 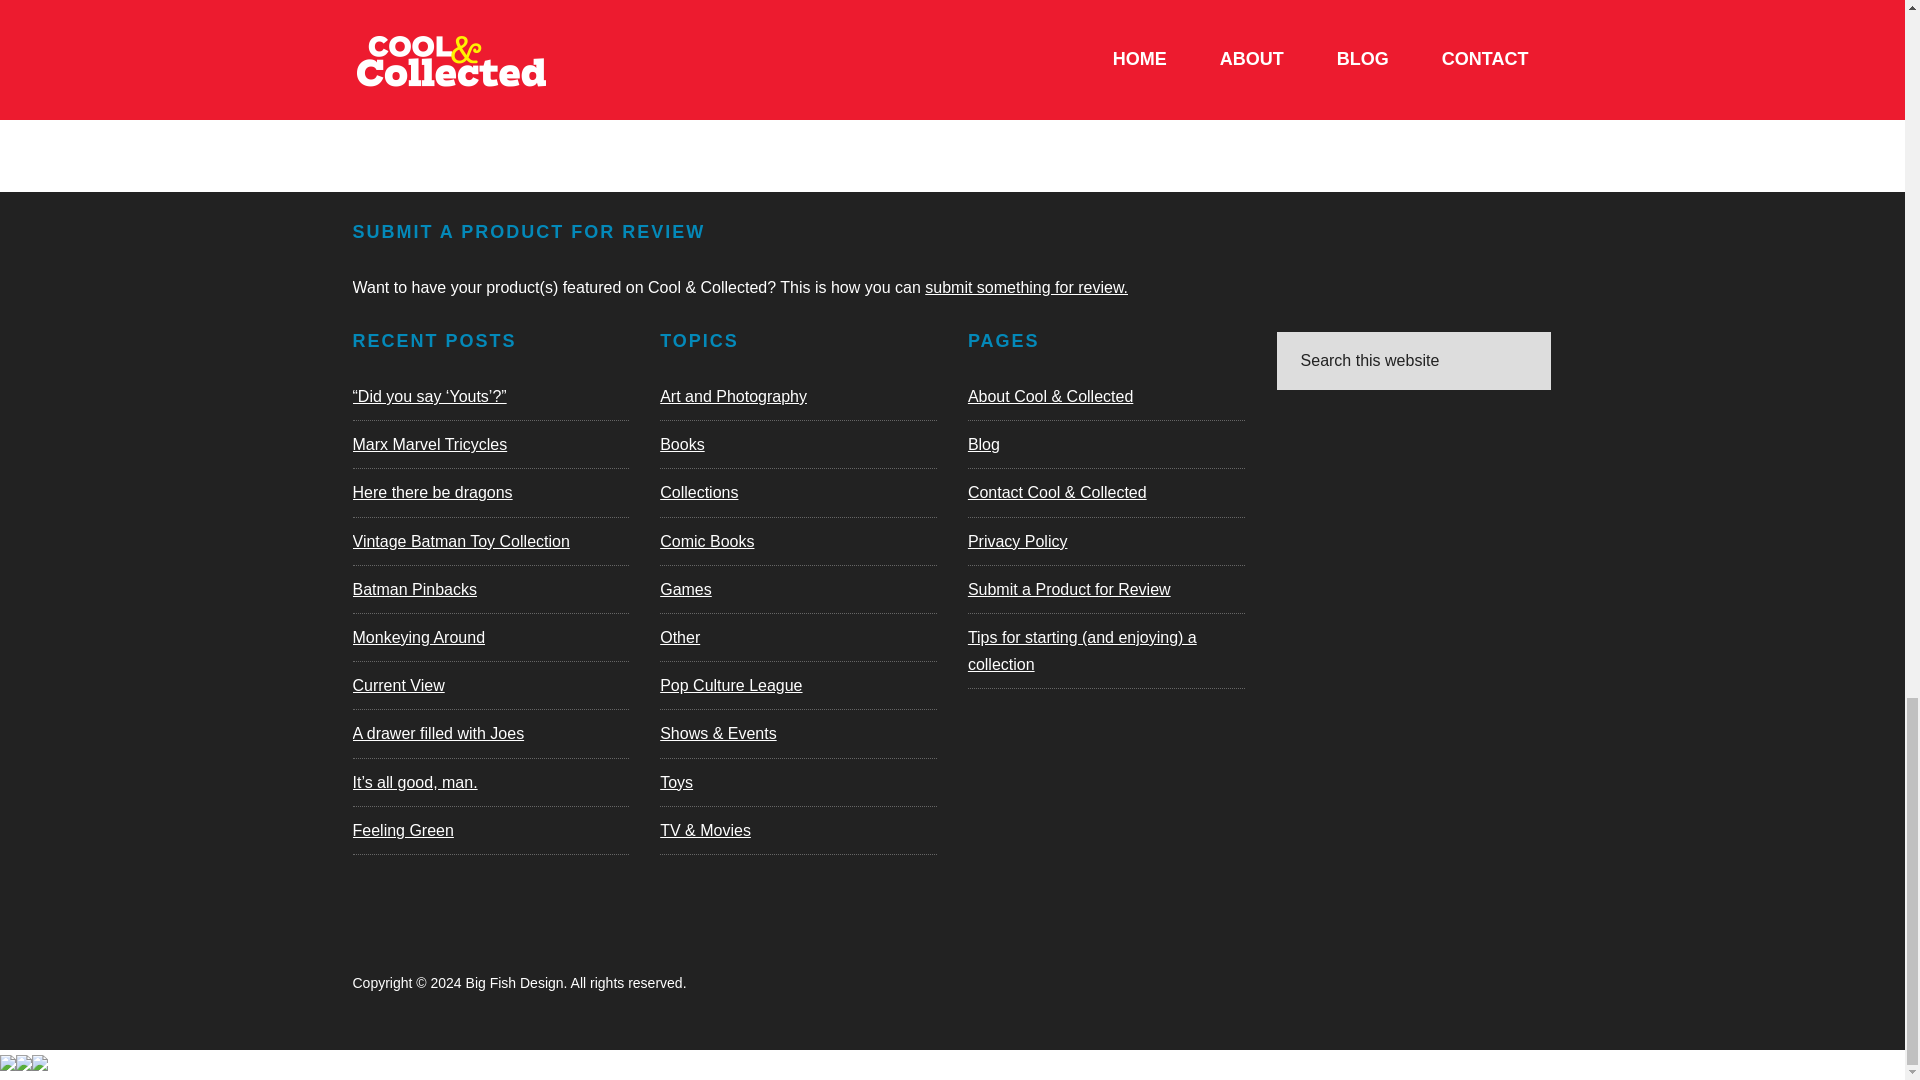 I want to click on Feeling Green, so click(x=402, y=830).